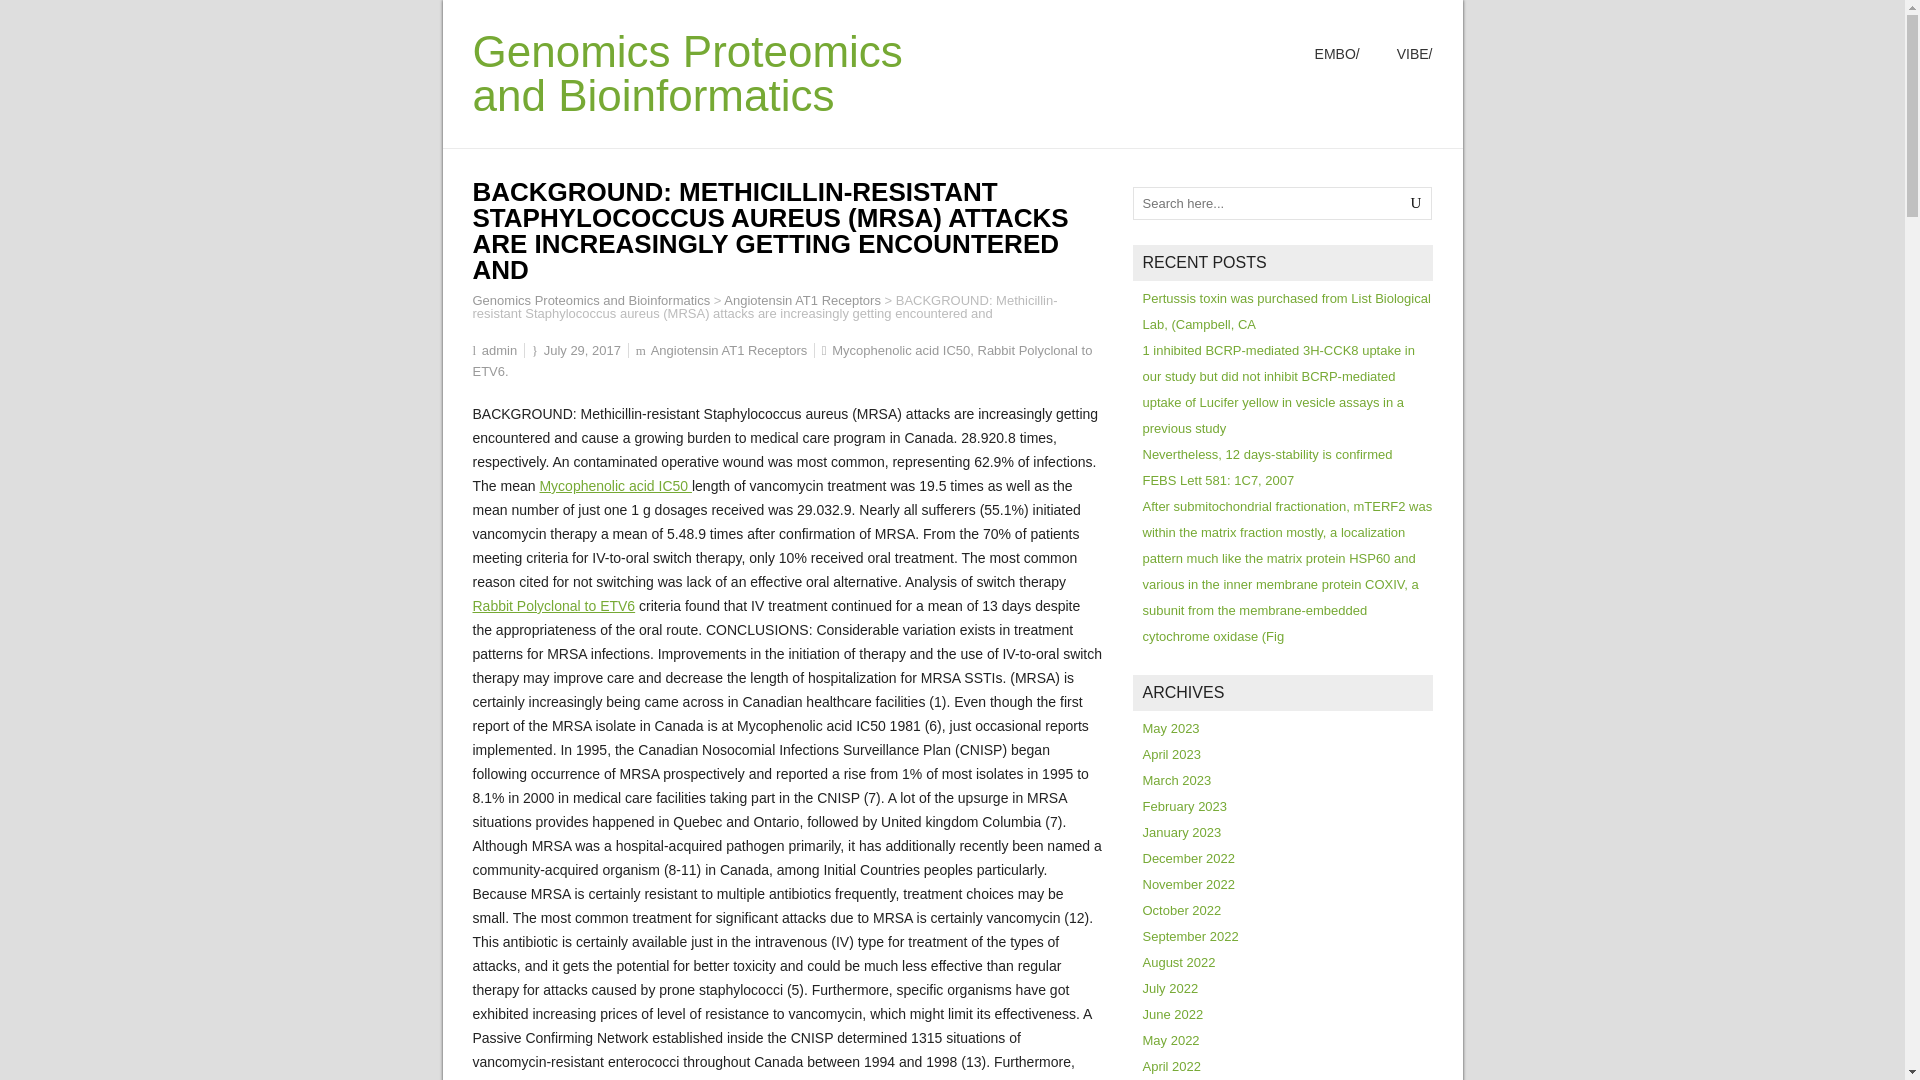  What do you see at coordinates (1172, 1014) in the screenshot?
I see `June 2022` at bounding box center [1172, 1014].